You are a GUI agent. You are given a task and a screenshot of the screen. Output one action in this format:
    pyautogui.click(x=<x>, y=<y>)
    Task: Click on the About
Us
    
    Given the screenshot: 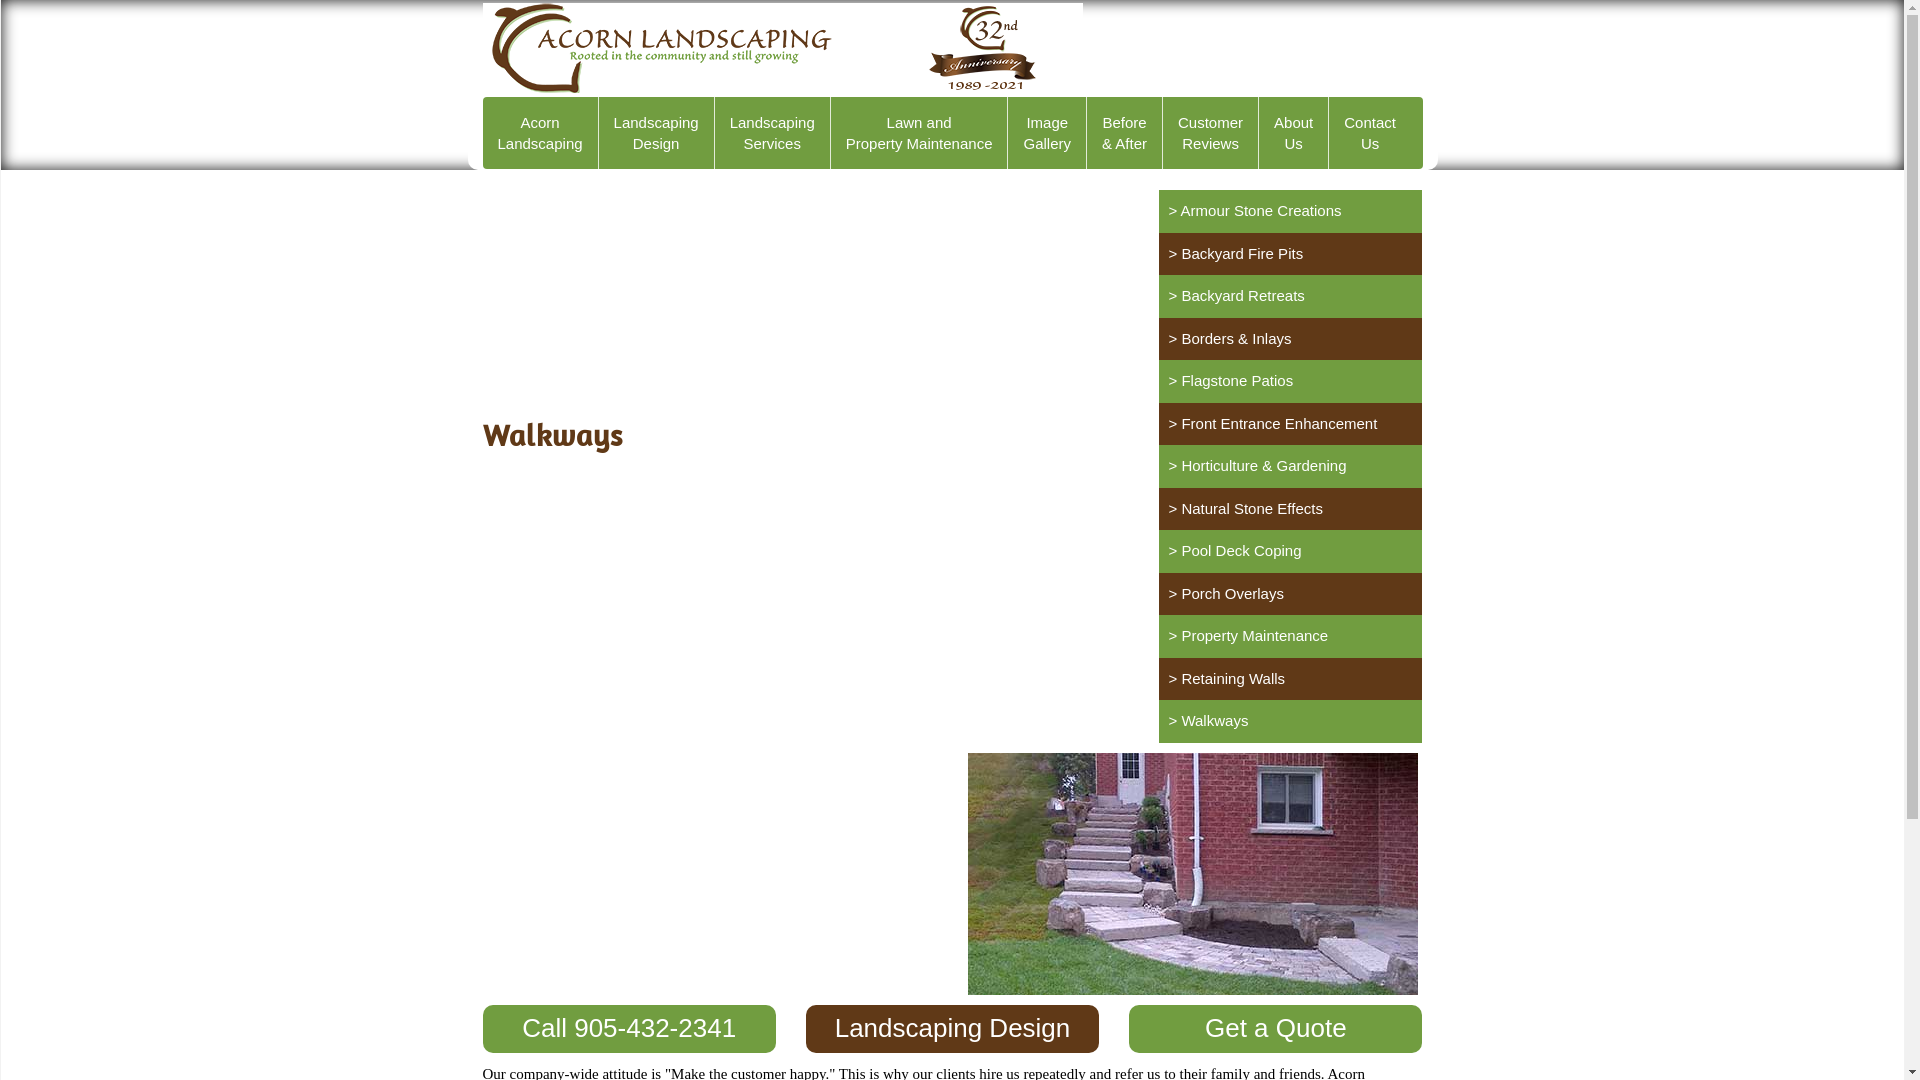 What is the action you would take?
    pyautogui.click(x=1294, y=133)
    